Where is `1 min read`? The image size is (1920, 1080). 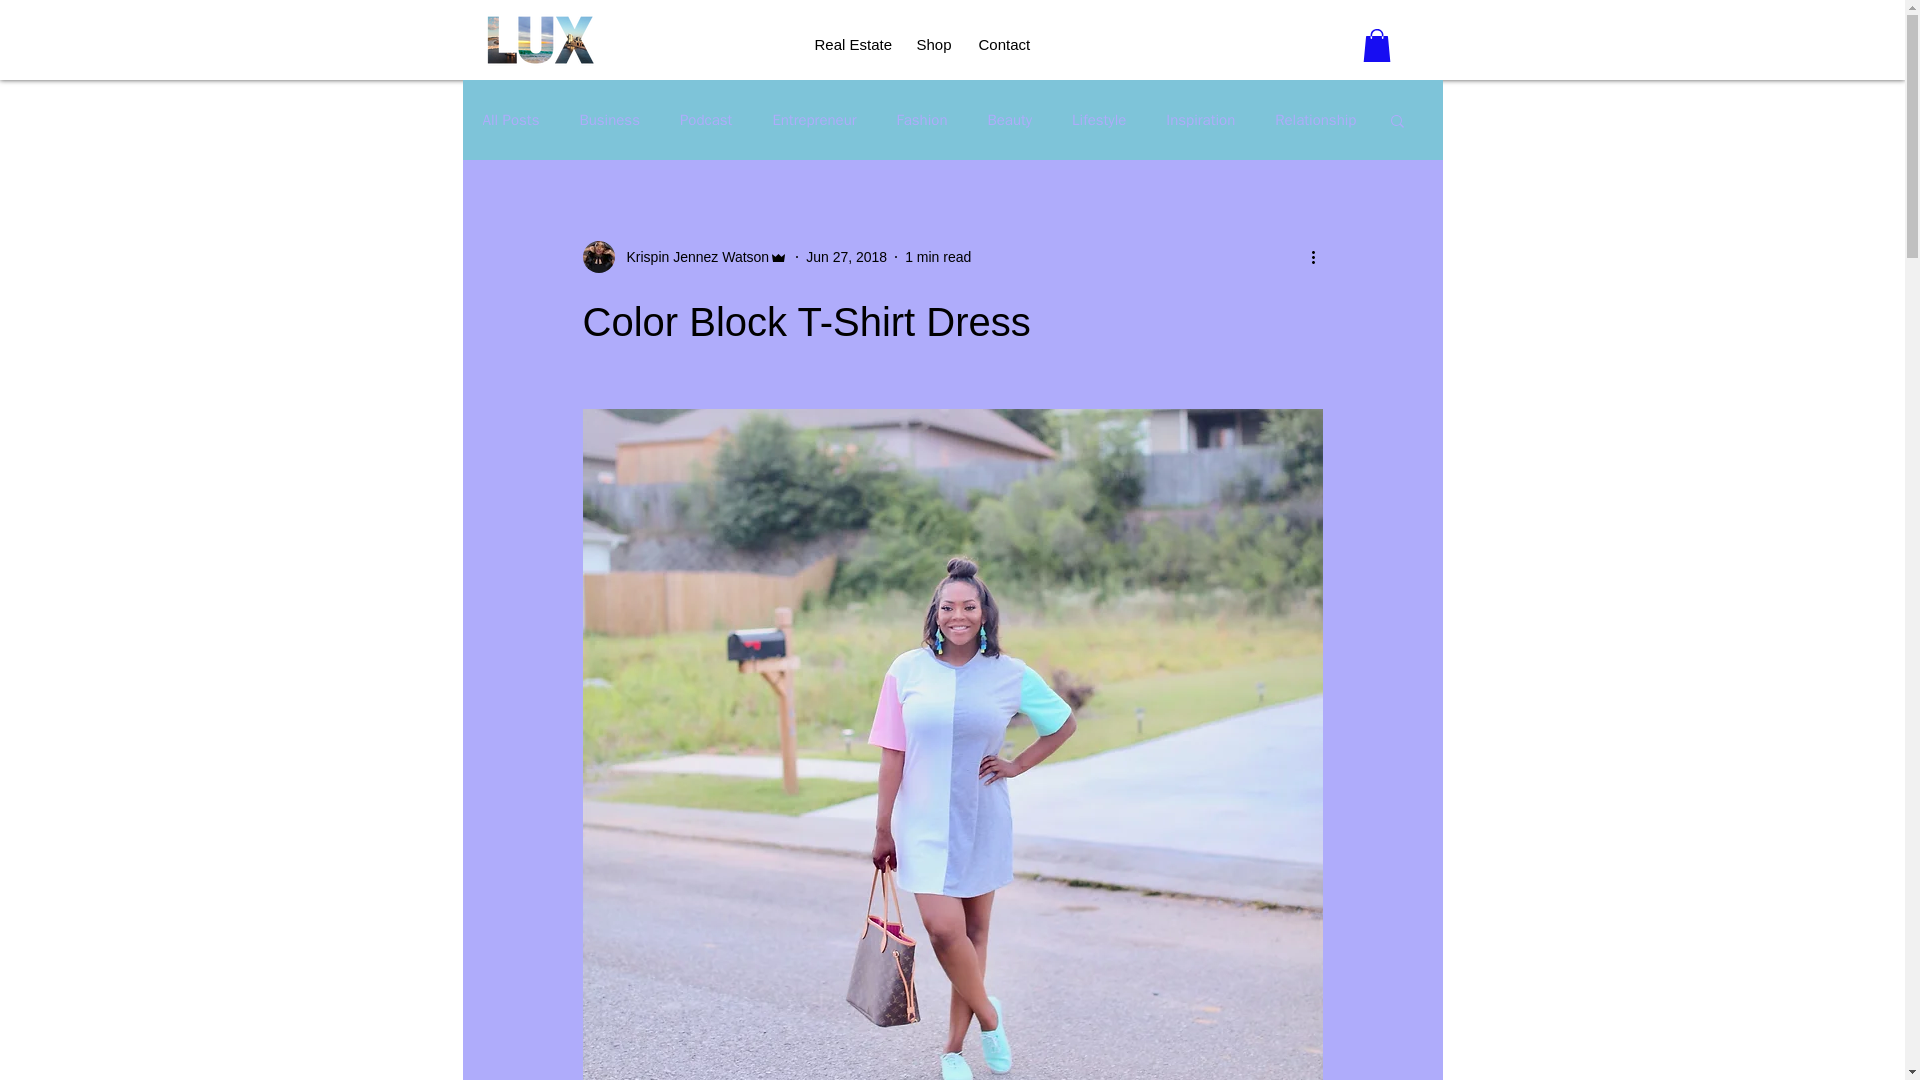
1 min read is located at coordinates (938, 256).